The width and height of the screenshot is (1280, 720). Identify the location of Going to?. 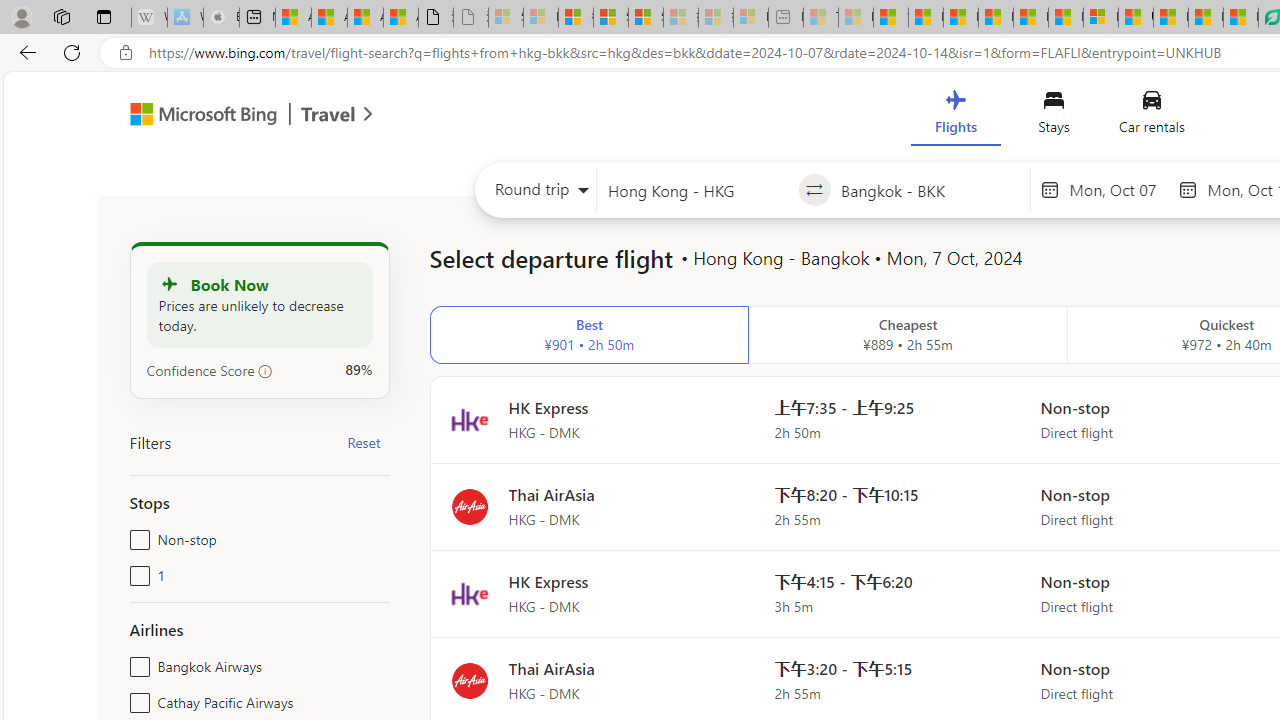
(930, 190).